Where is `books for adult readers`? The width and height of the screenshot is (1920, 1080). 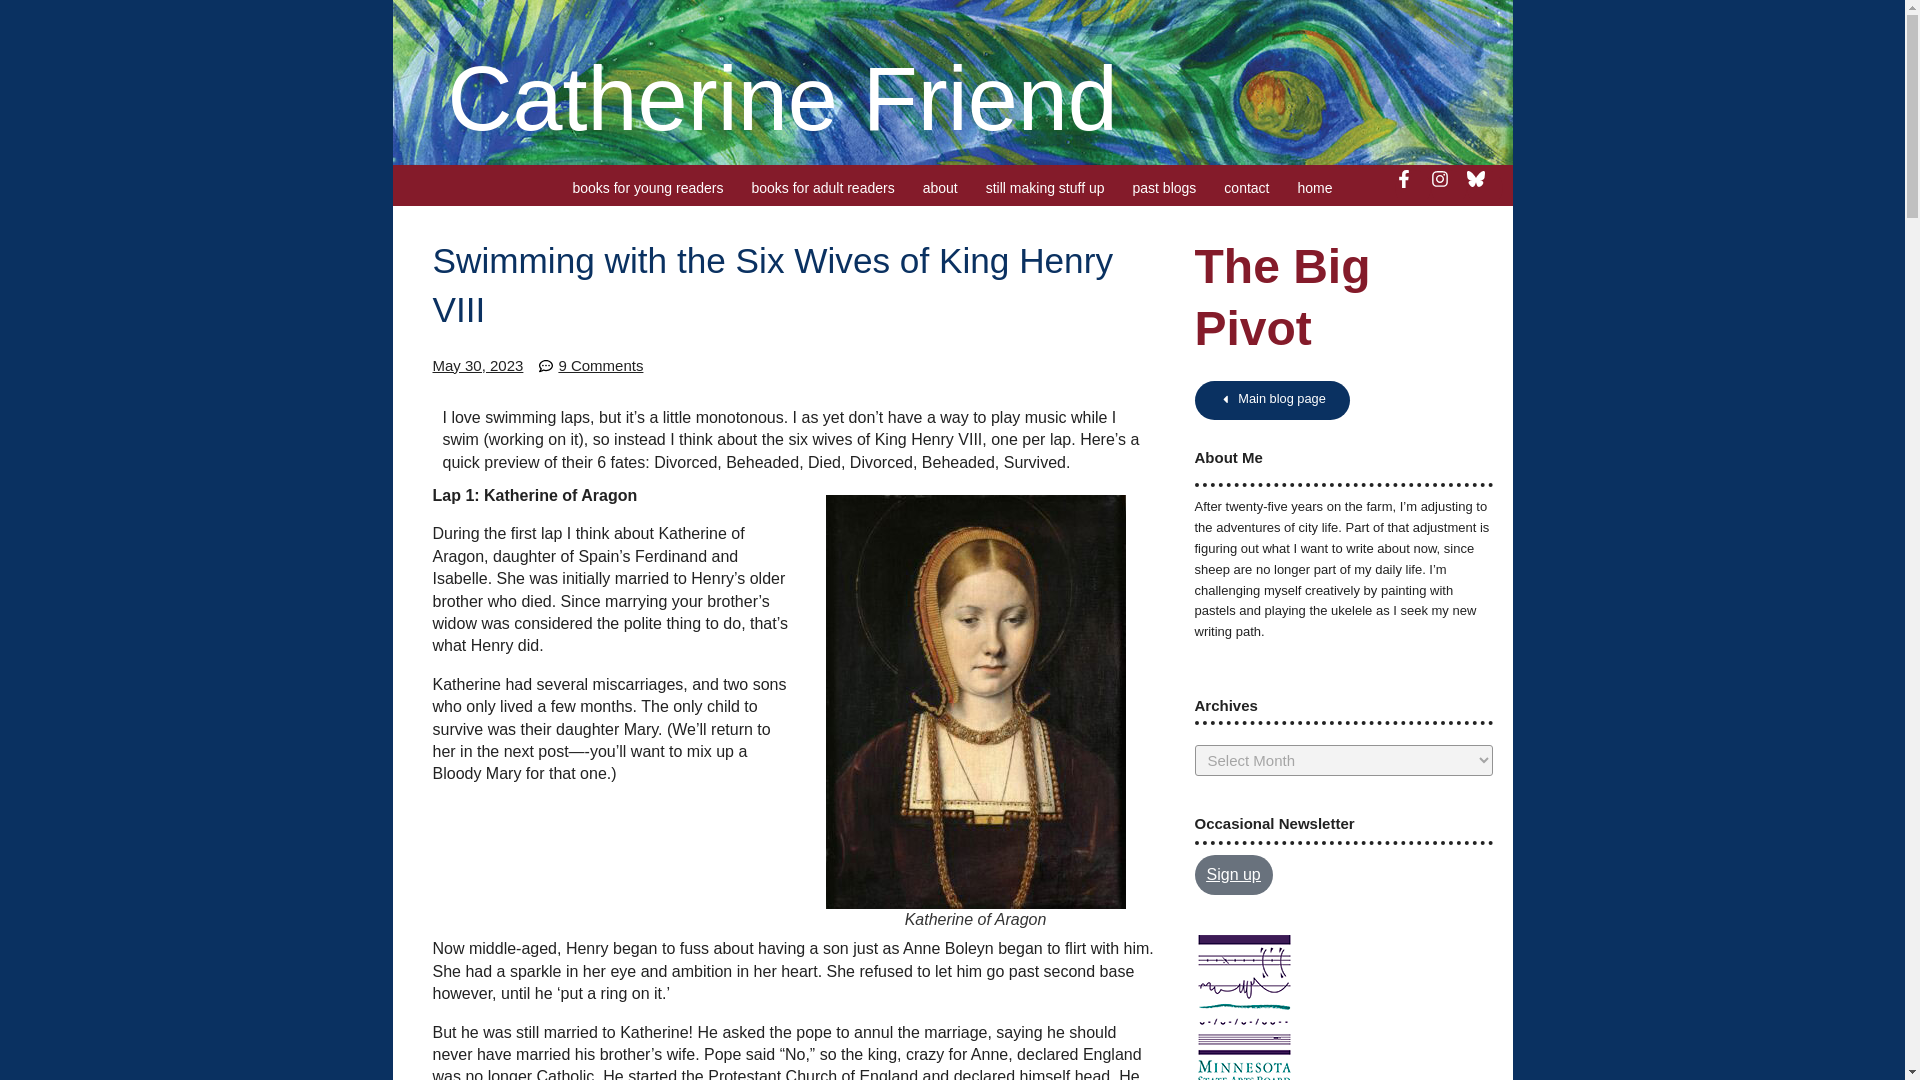
books for adult readers is located at coordinates (822, 188).